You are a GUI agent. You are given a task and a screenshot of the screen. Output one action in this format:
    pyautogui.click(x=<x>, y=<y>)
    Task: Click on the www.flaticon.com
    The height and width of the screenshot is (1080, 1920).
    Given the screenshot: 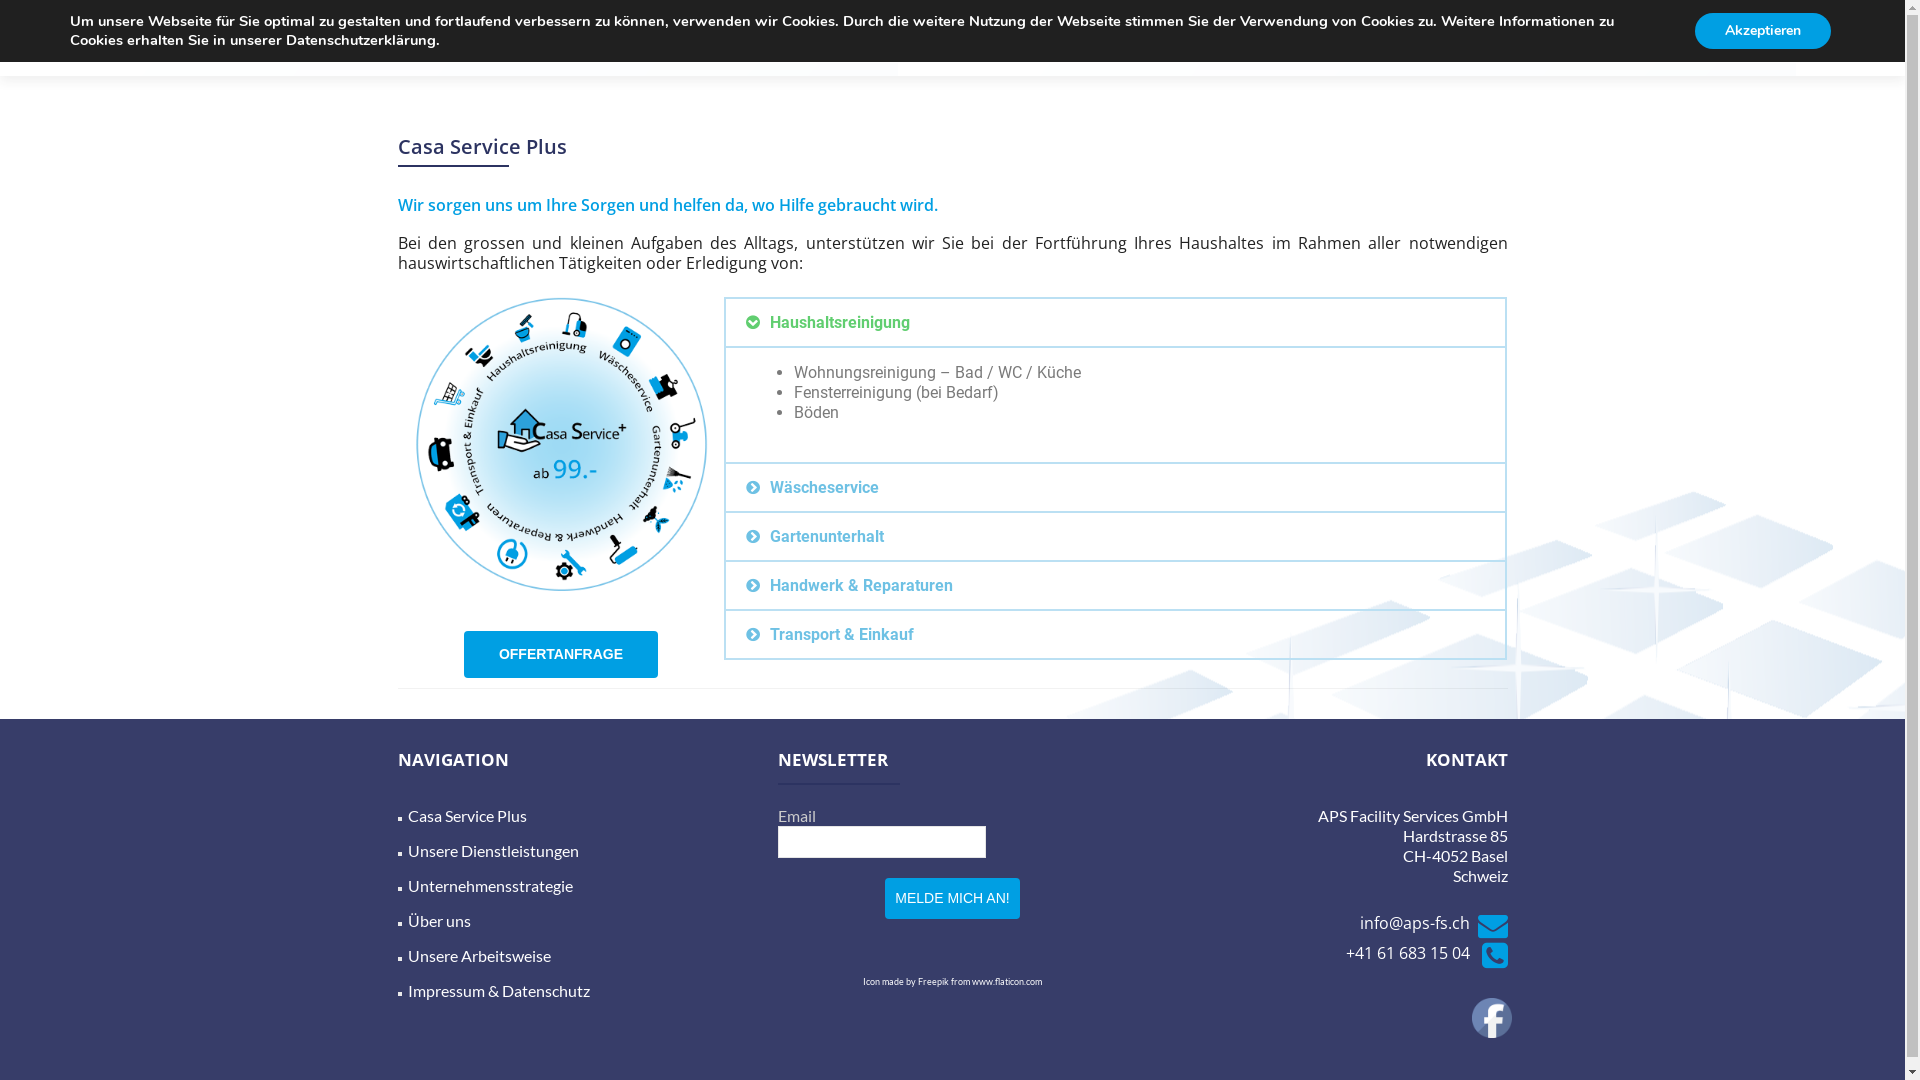 What is the action you would take?
    pyautogui.click(x=1007, y=982)
    